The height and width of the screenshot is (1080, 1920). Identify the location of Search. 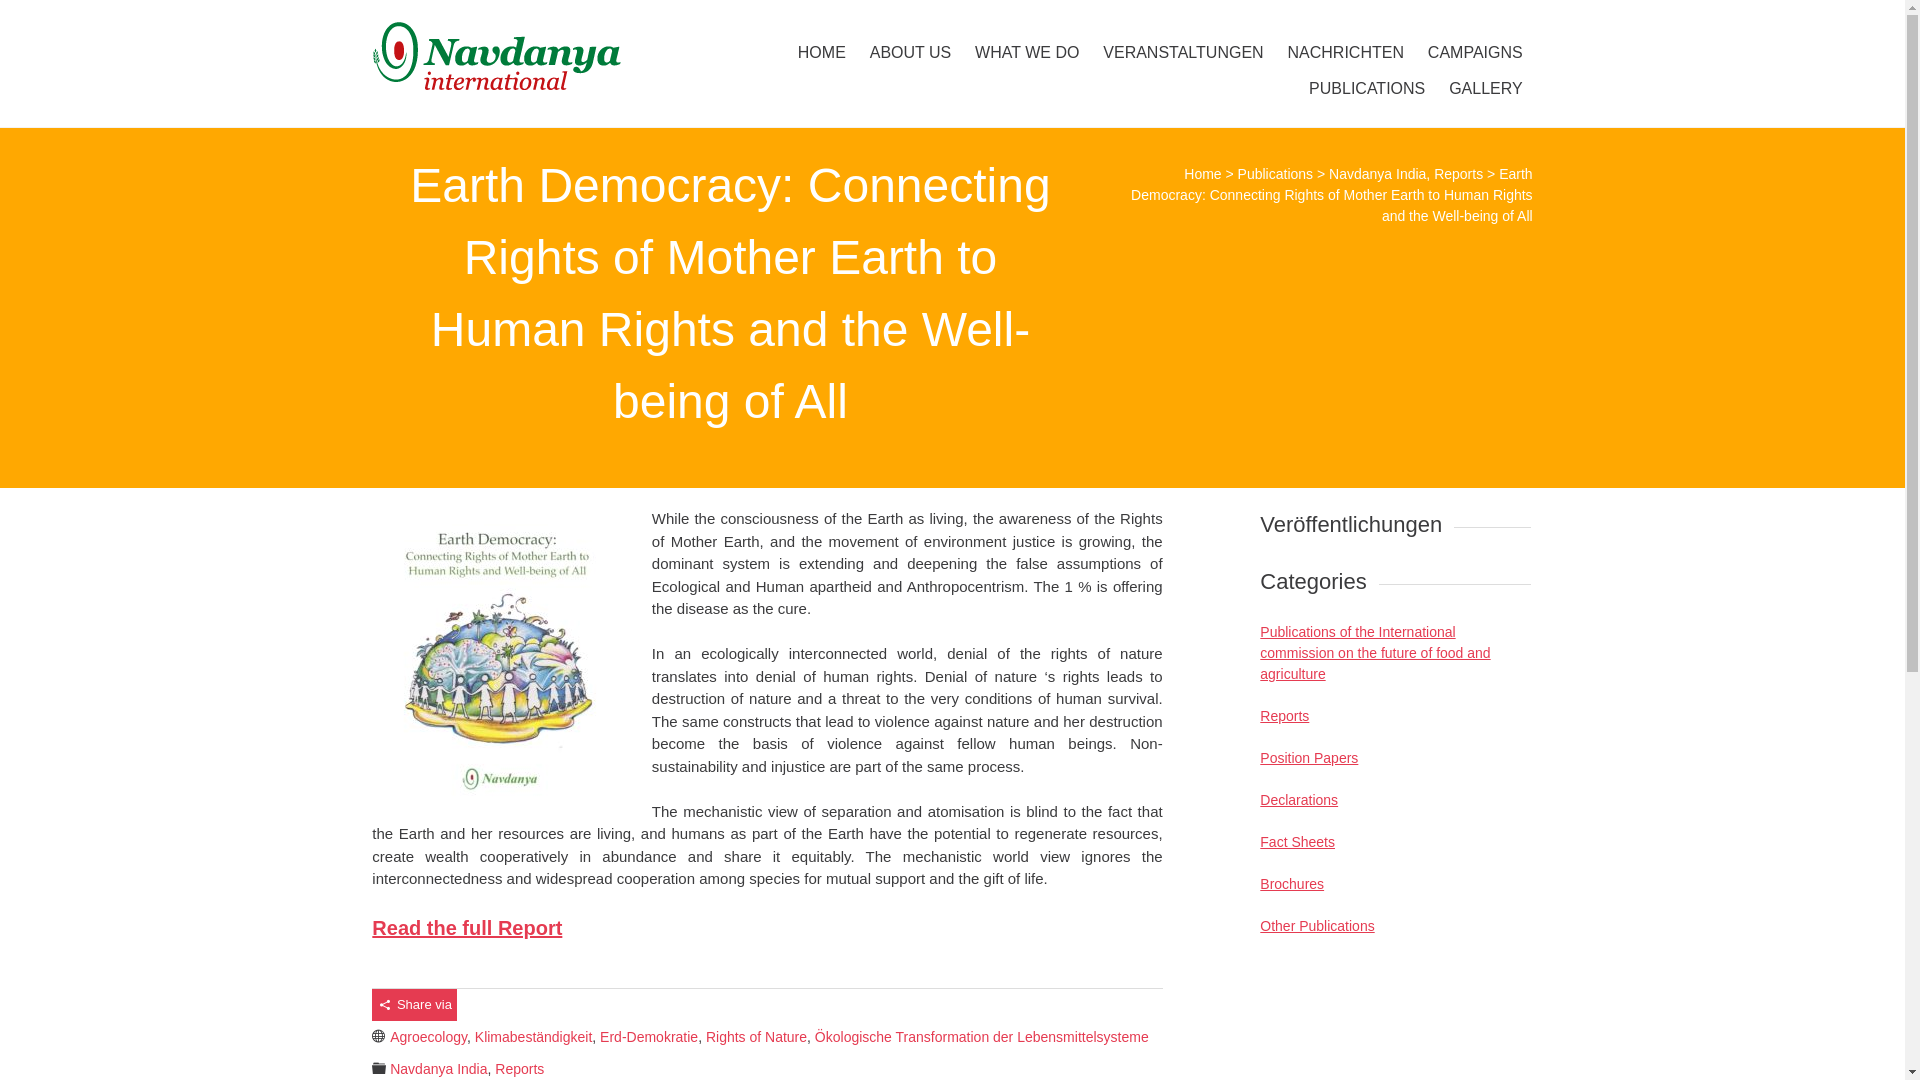
(28, 16).